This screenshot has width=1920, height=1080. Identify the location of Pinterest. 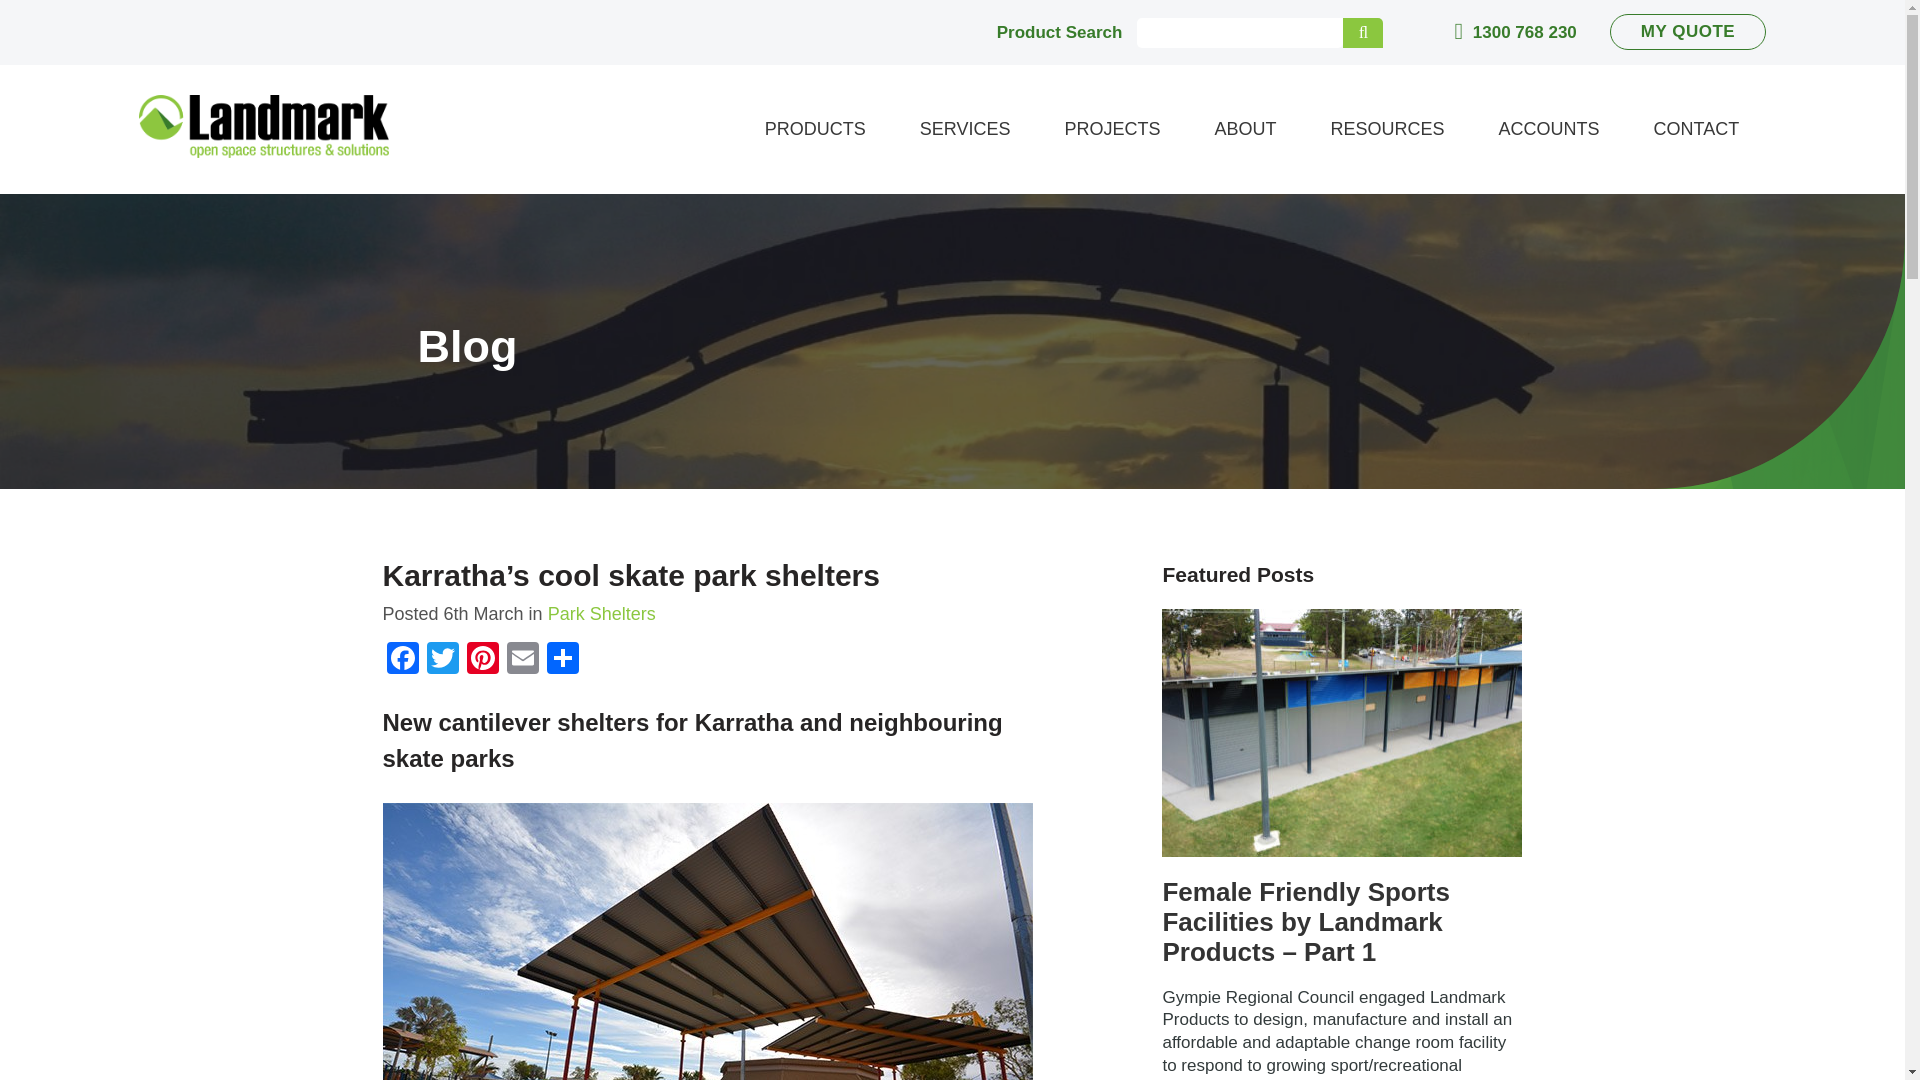
(482, 660).